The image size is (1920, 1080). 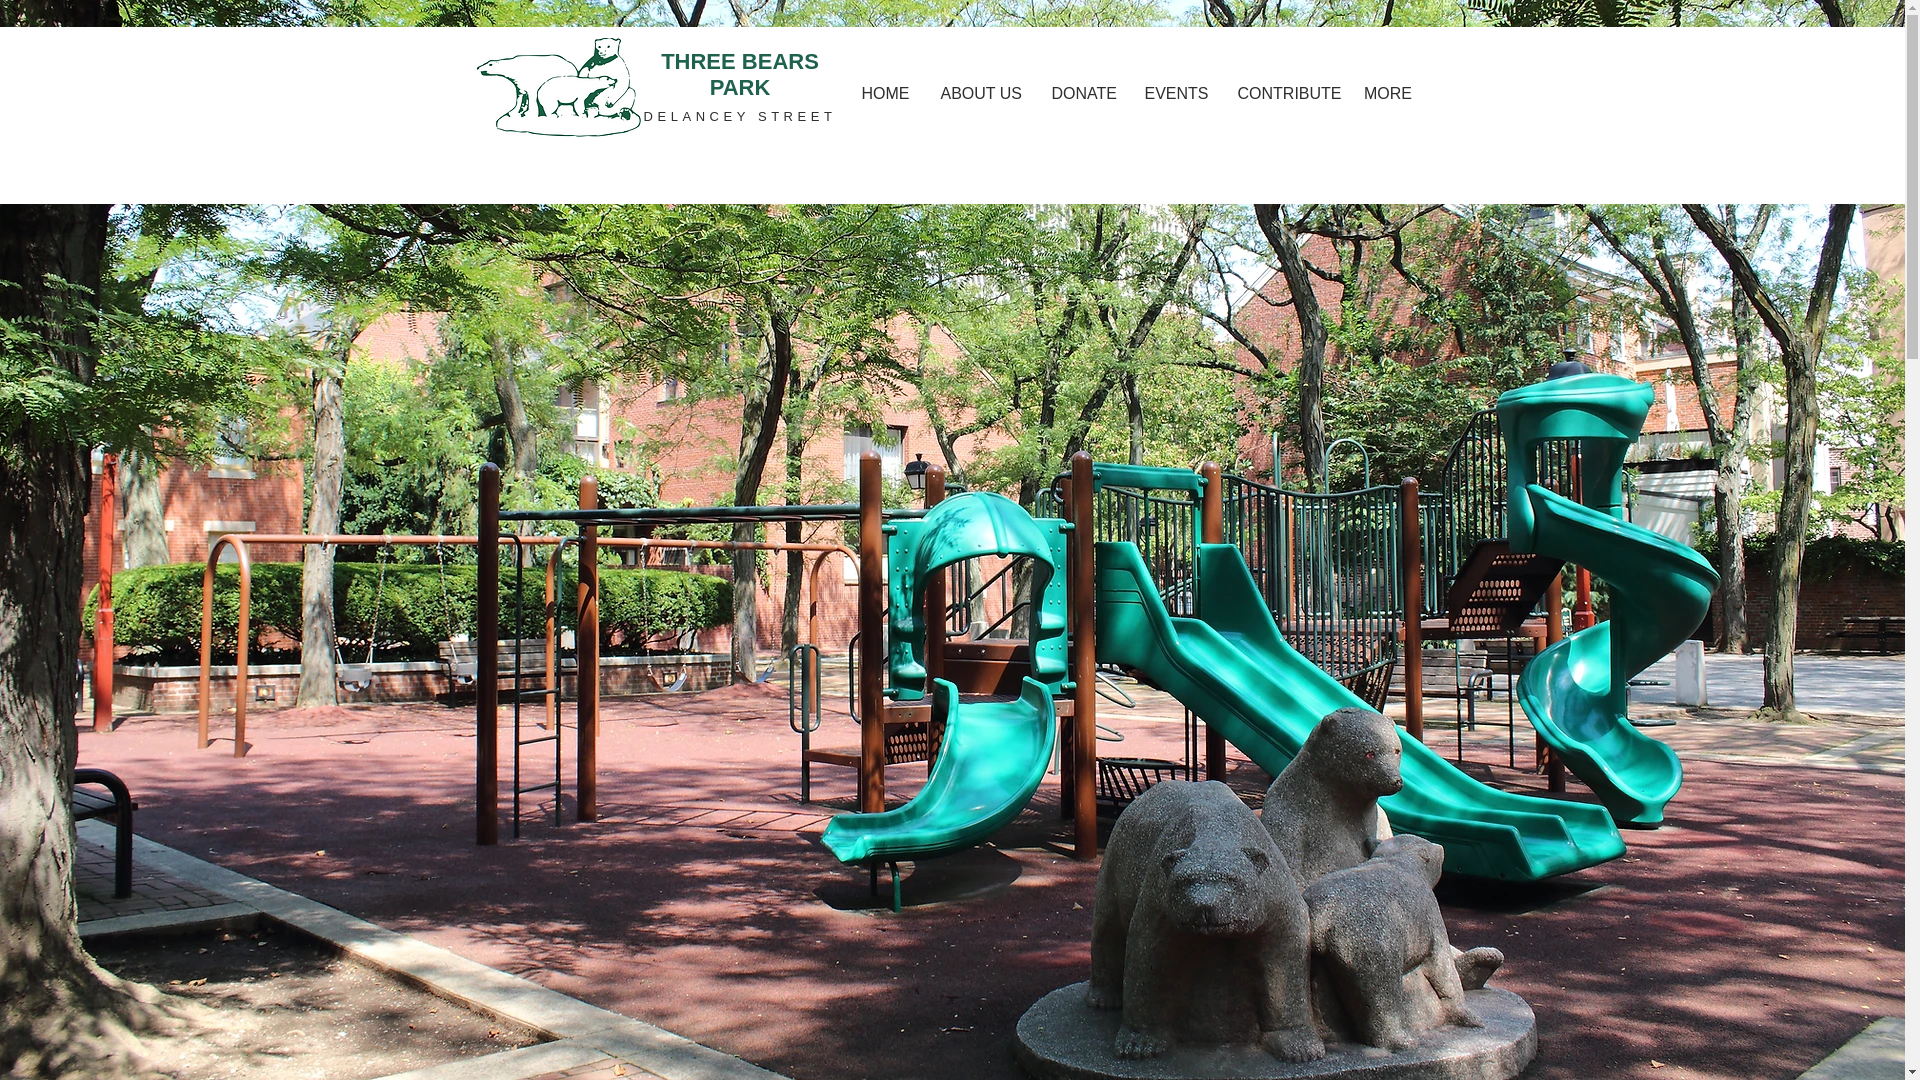 What do you see at coordinates (1176, 94) in the screenshot?
I see `EVENTS` at bounding box center [1176, 94].